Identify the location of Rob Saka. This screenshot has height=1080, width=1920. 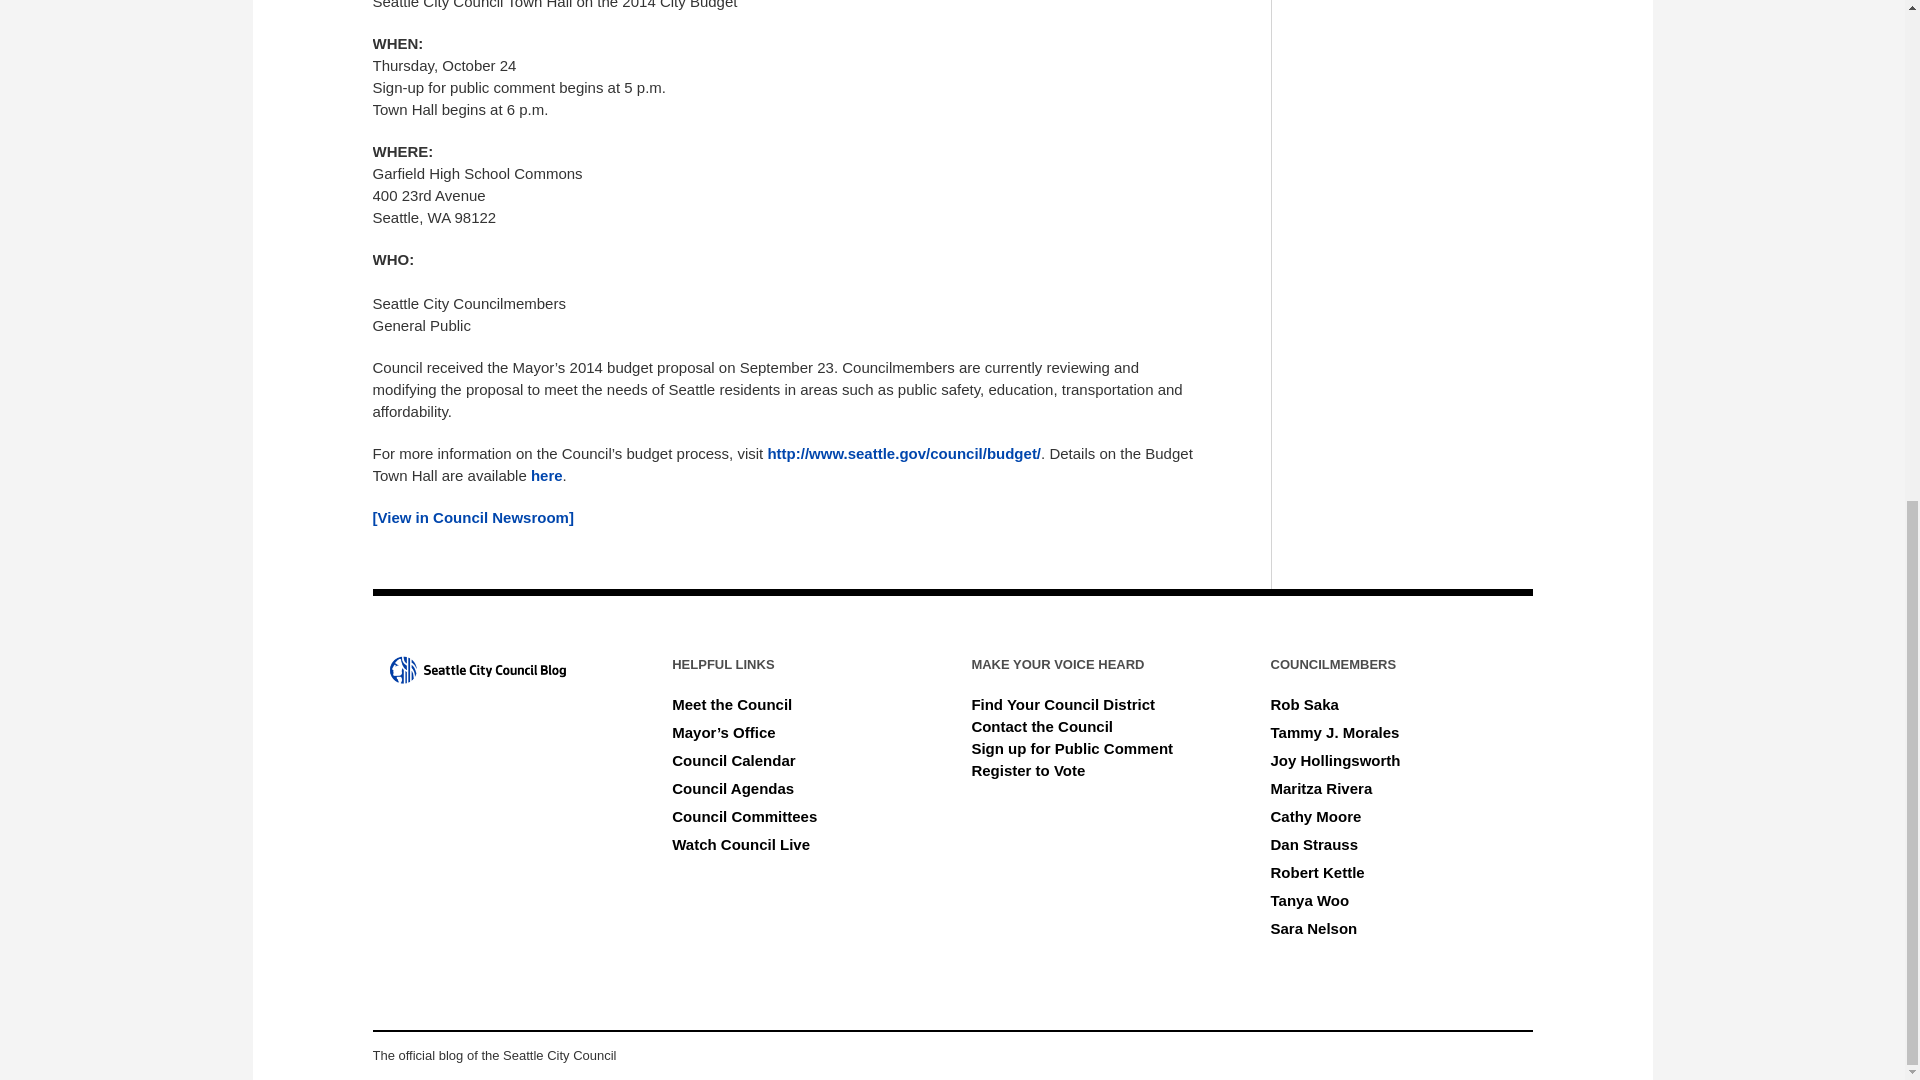
(1304, 704).